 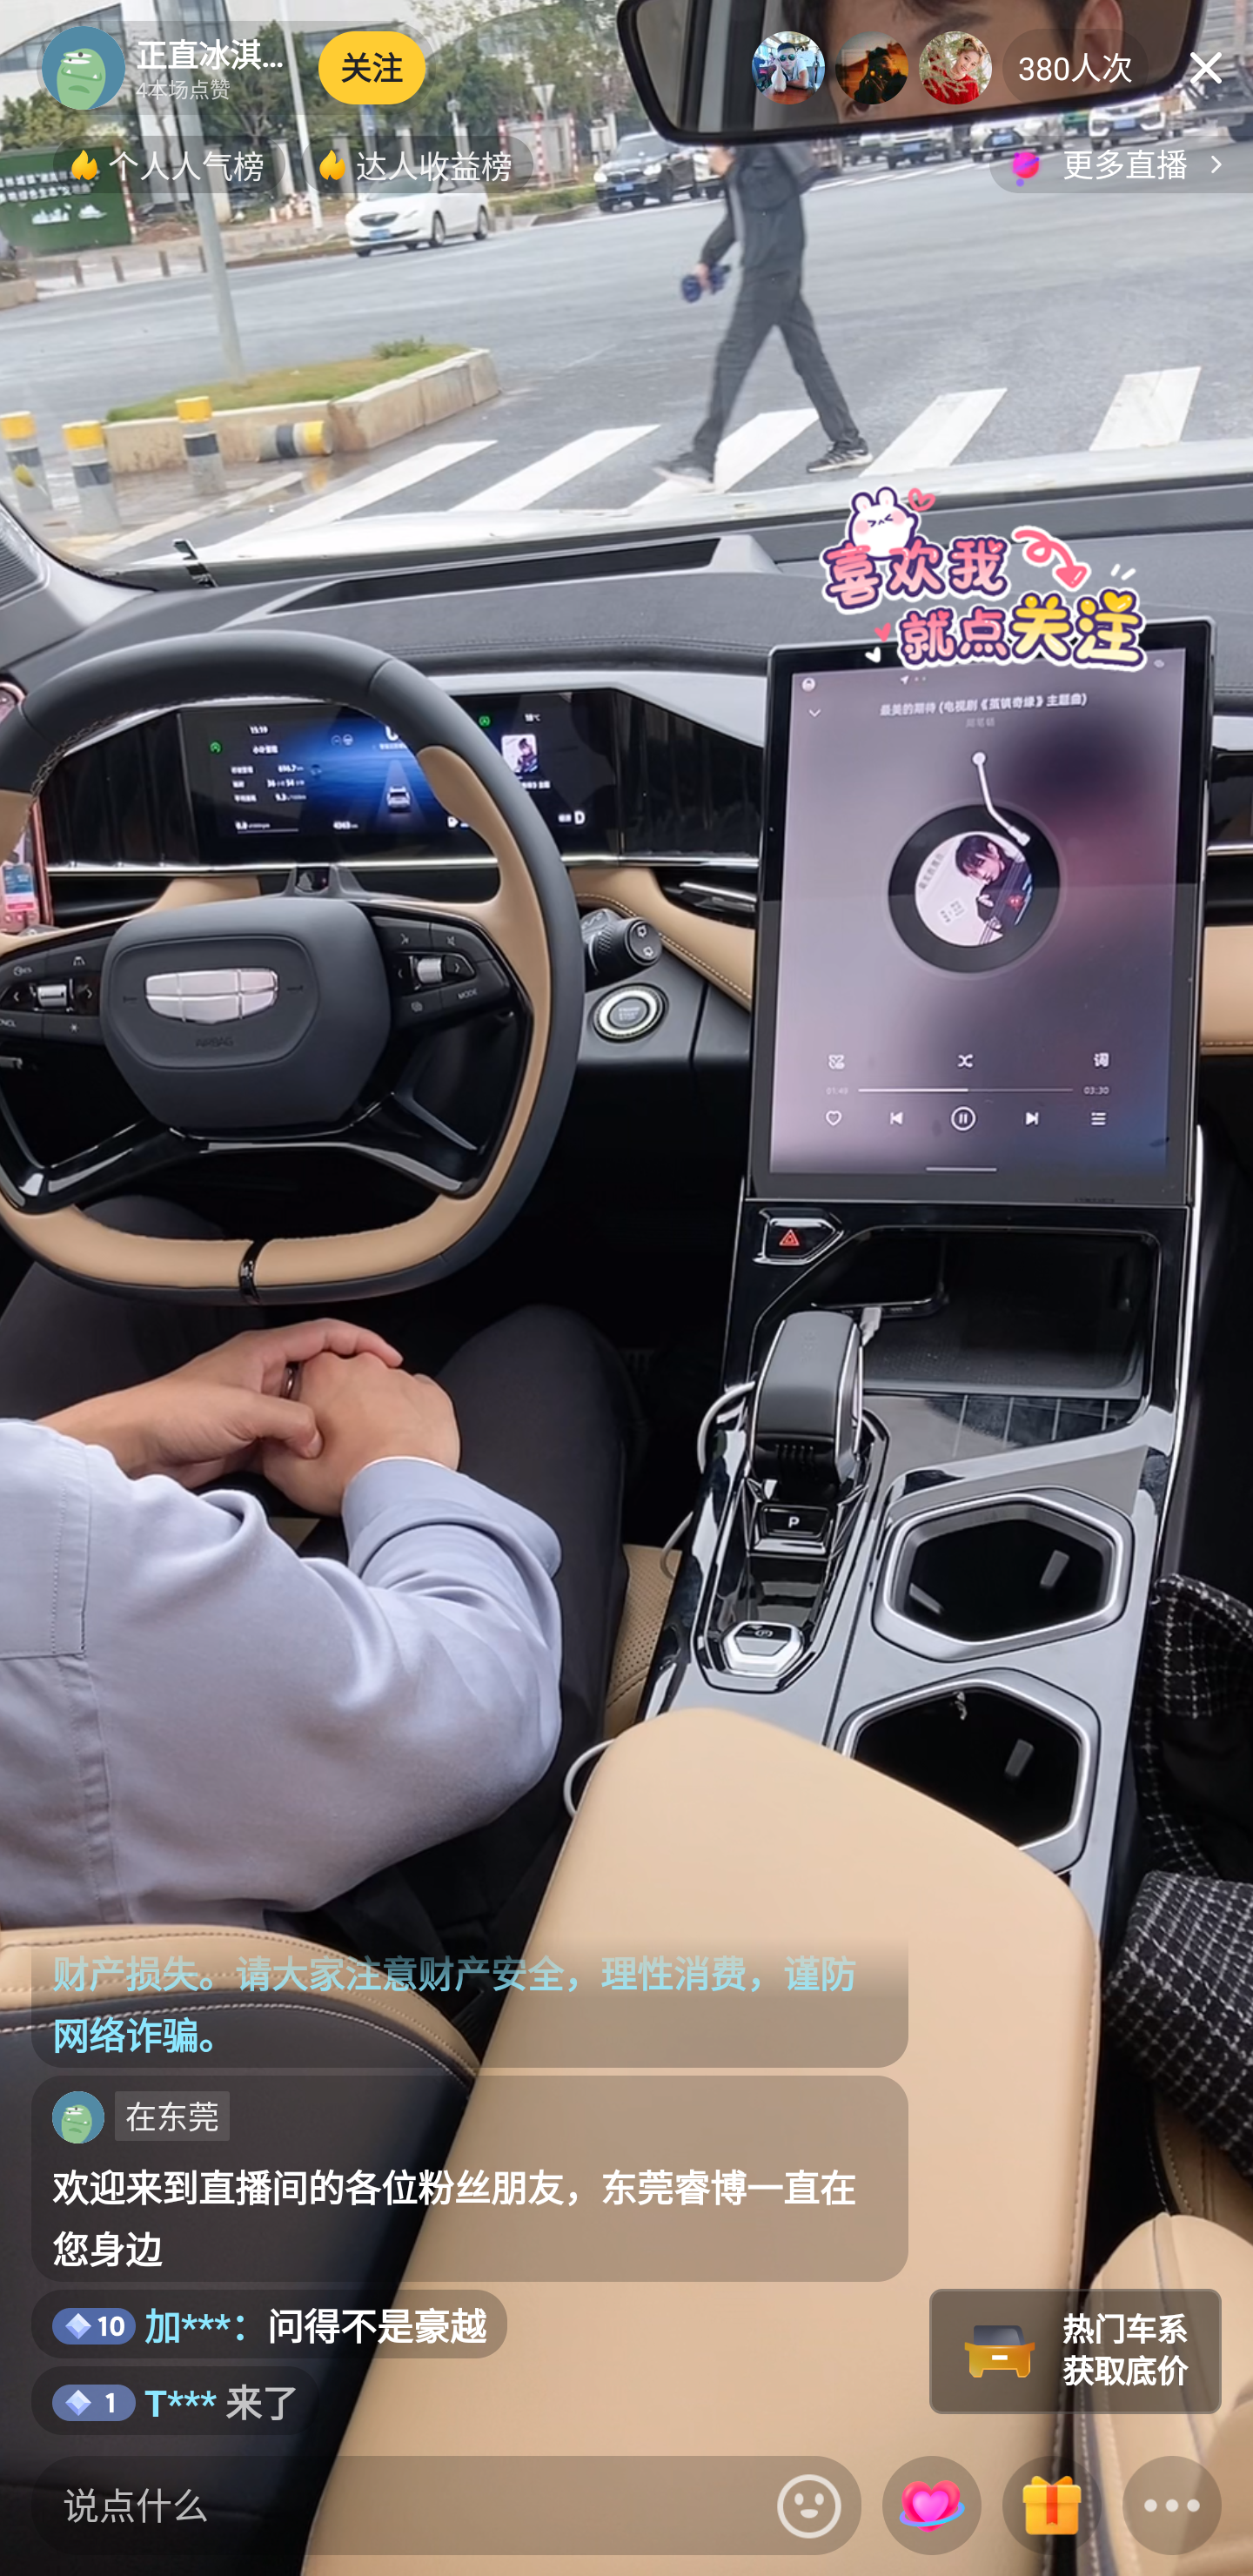 I want to click on 更多面板 按钮, so click(x=1172, y=2507).